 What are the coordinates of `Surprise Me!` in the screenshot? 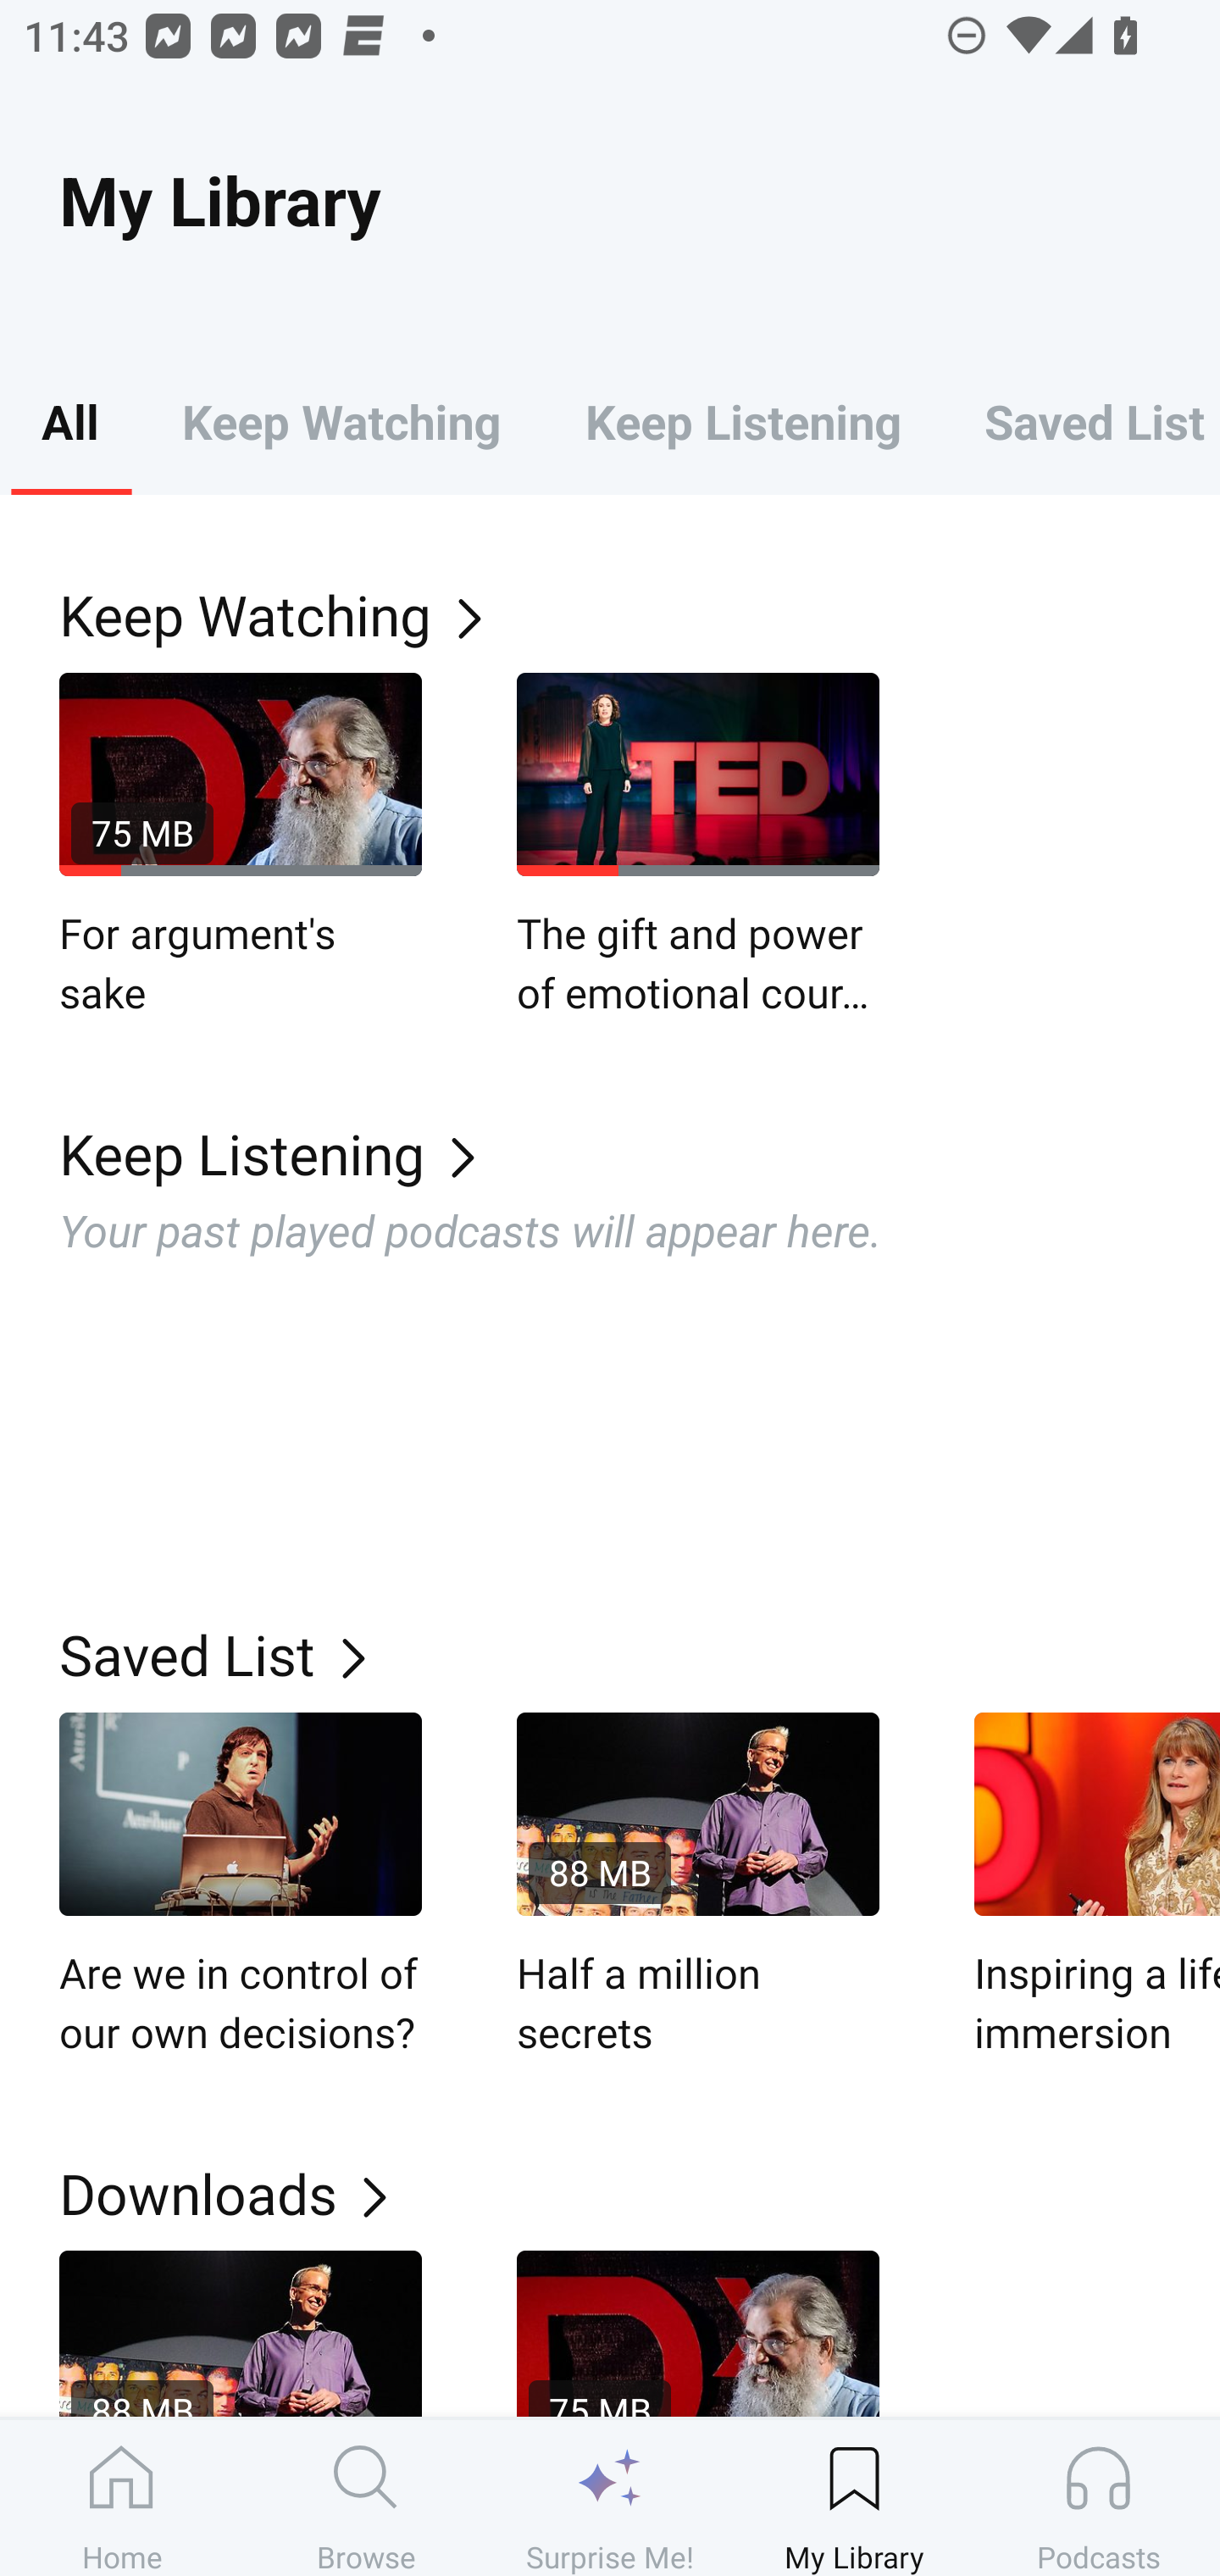 It's located at (610, 2497).